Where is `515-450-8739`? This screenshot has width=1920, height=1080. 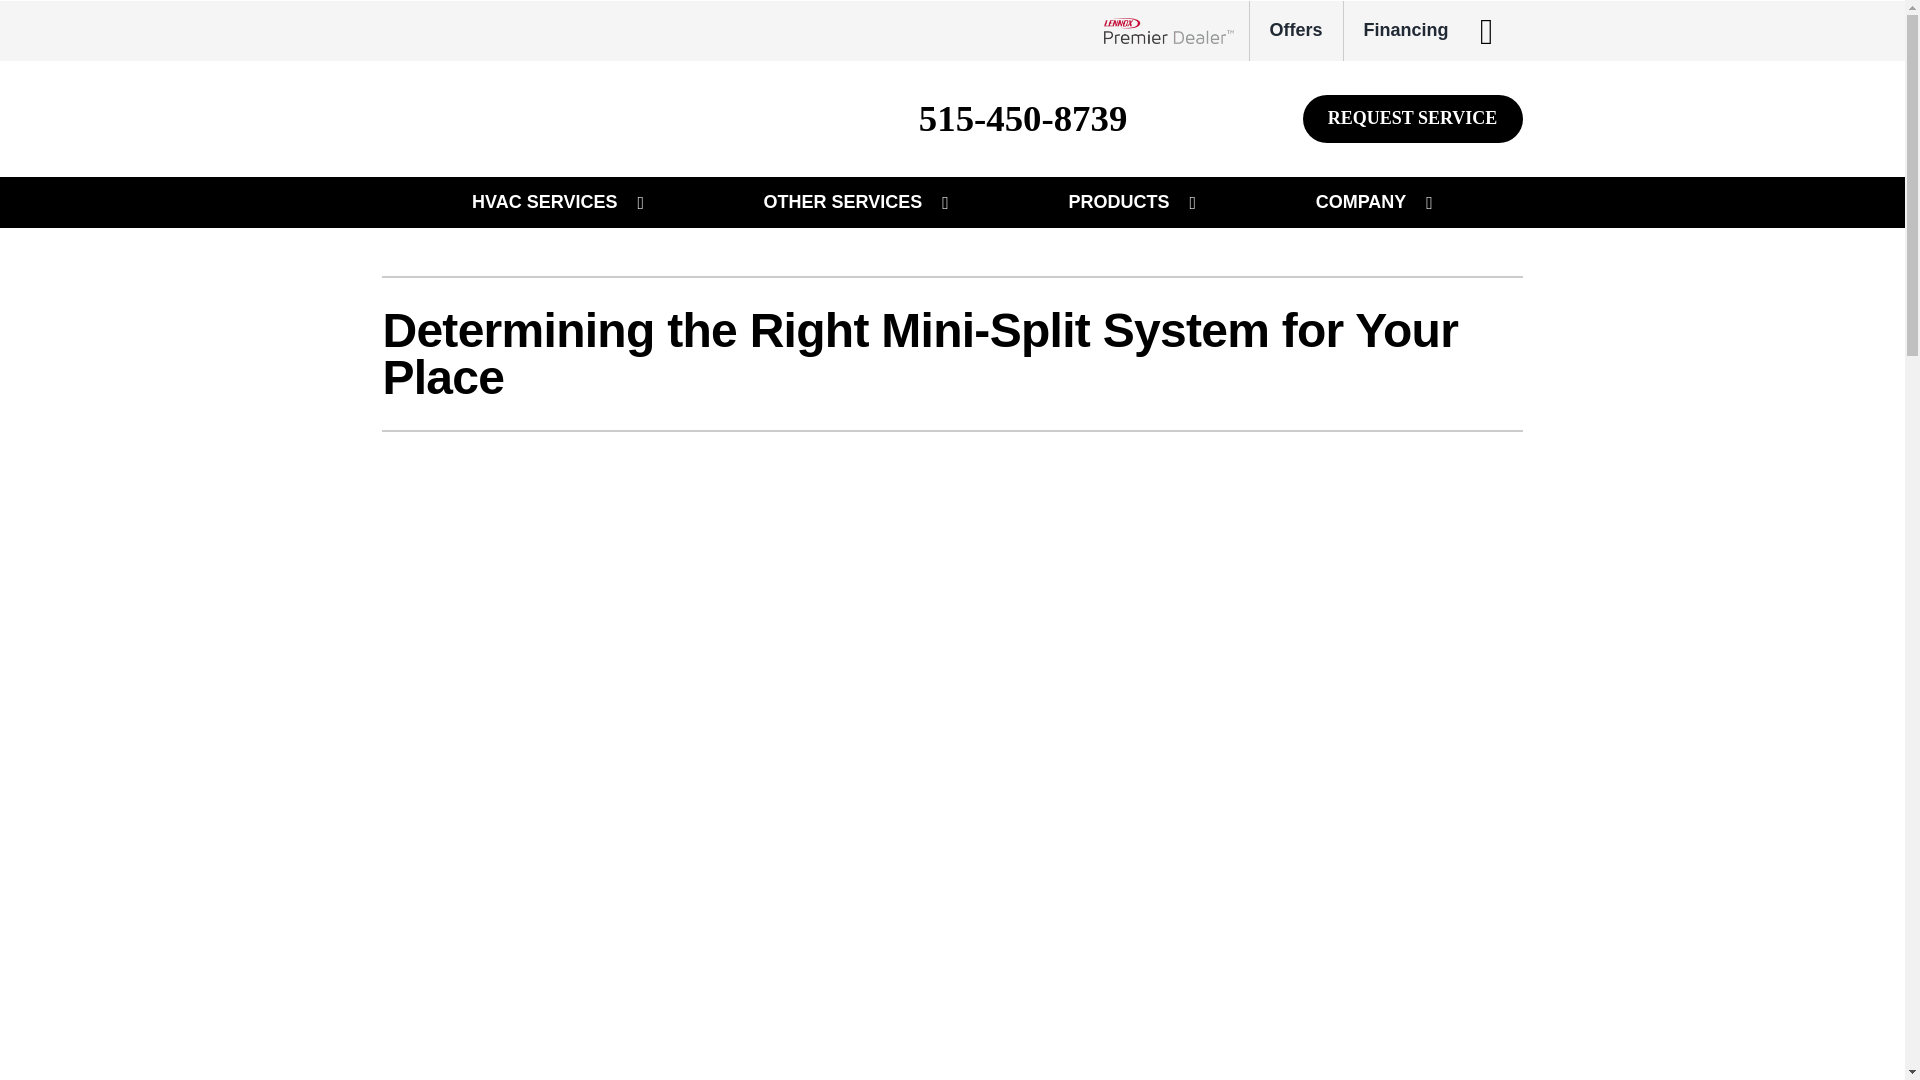
515-450-8739 is located at coordinates (1024, 119).